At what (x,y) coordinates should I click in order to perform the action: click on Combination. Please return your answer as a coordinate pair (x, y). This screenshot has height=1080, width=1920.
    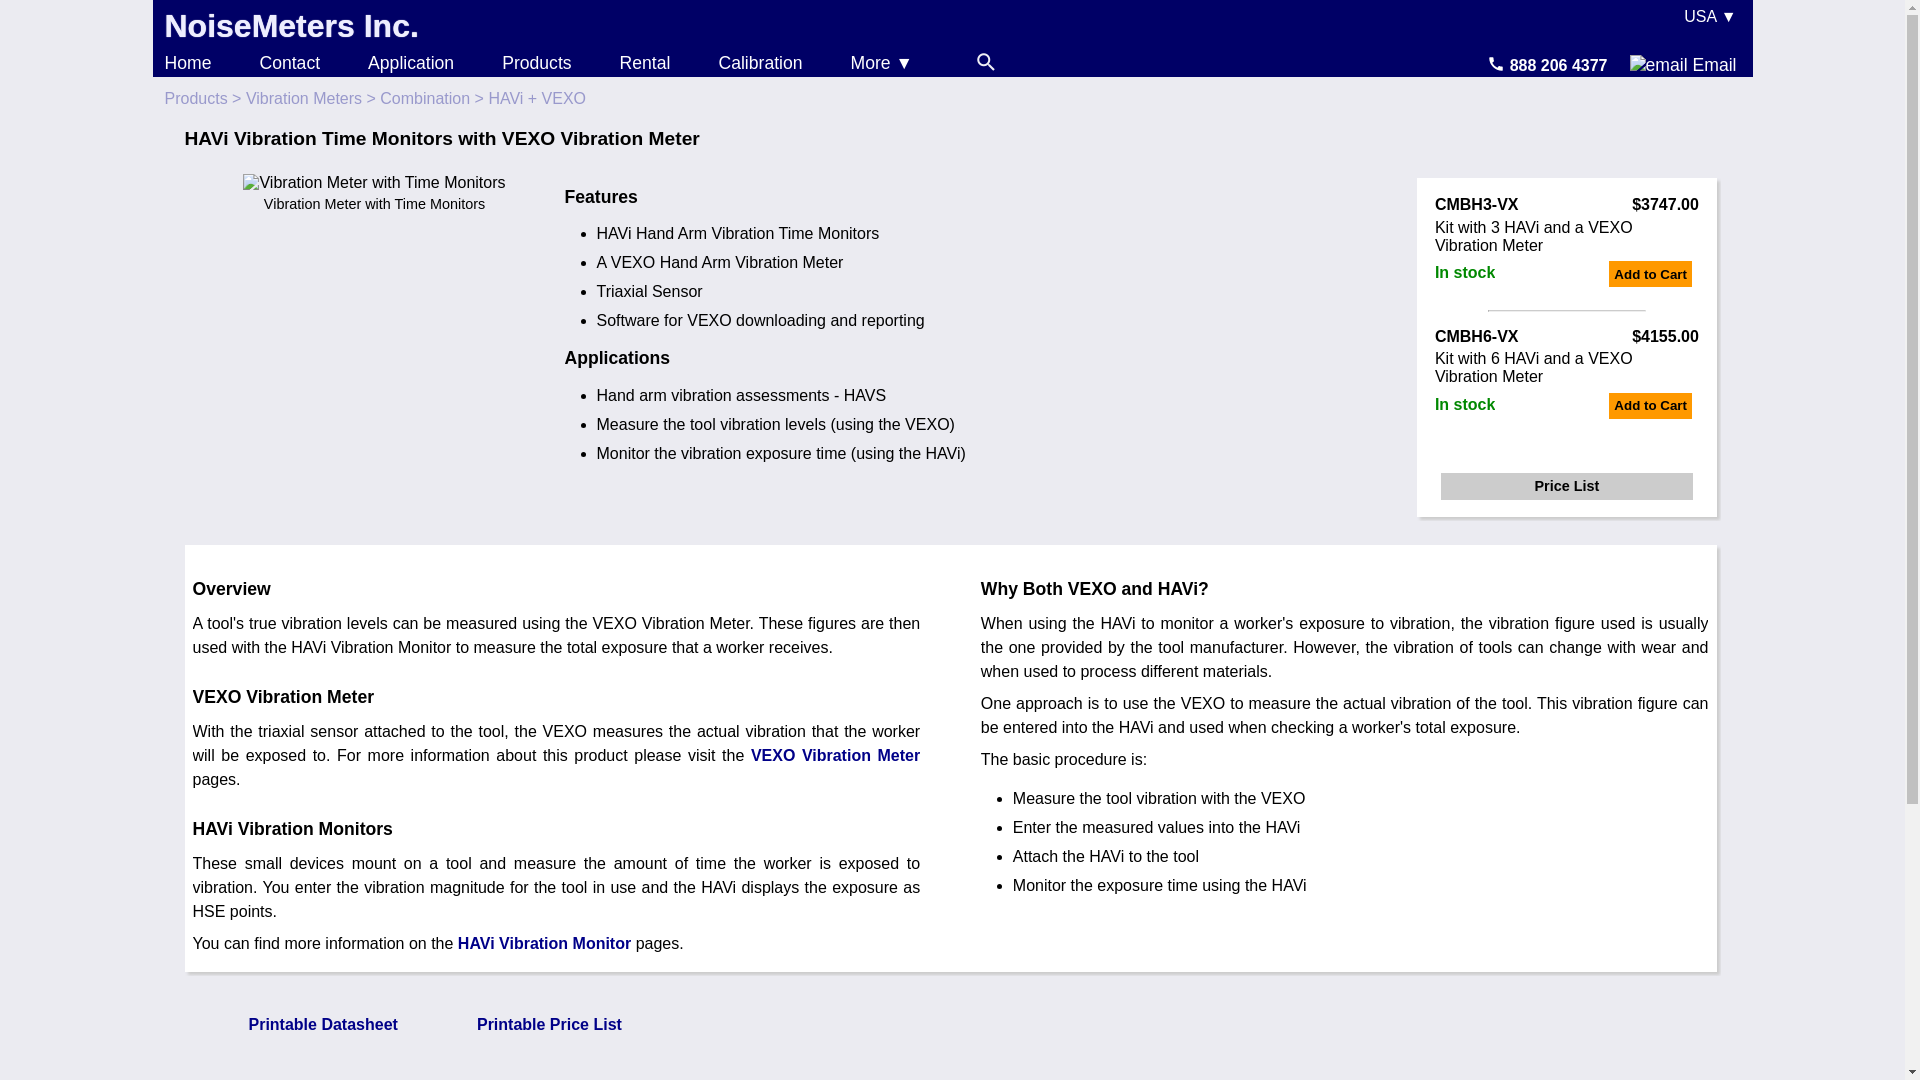
    Looking at the image, I should click on (425, 98).